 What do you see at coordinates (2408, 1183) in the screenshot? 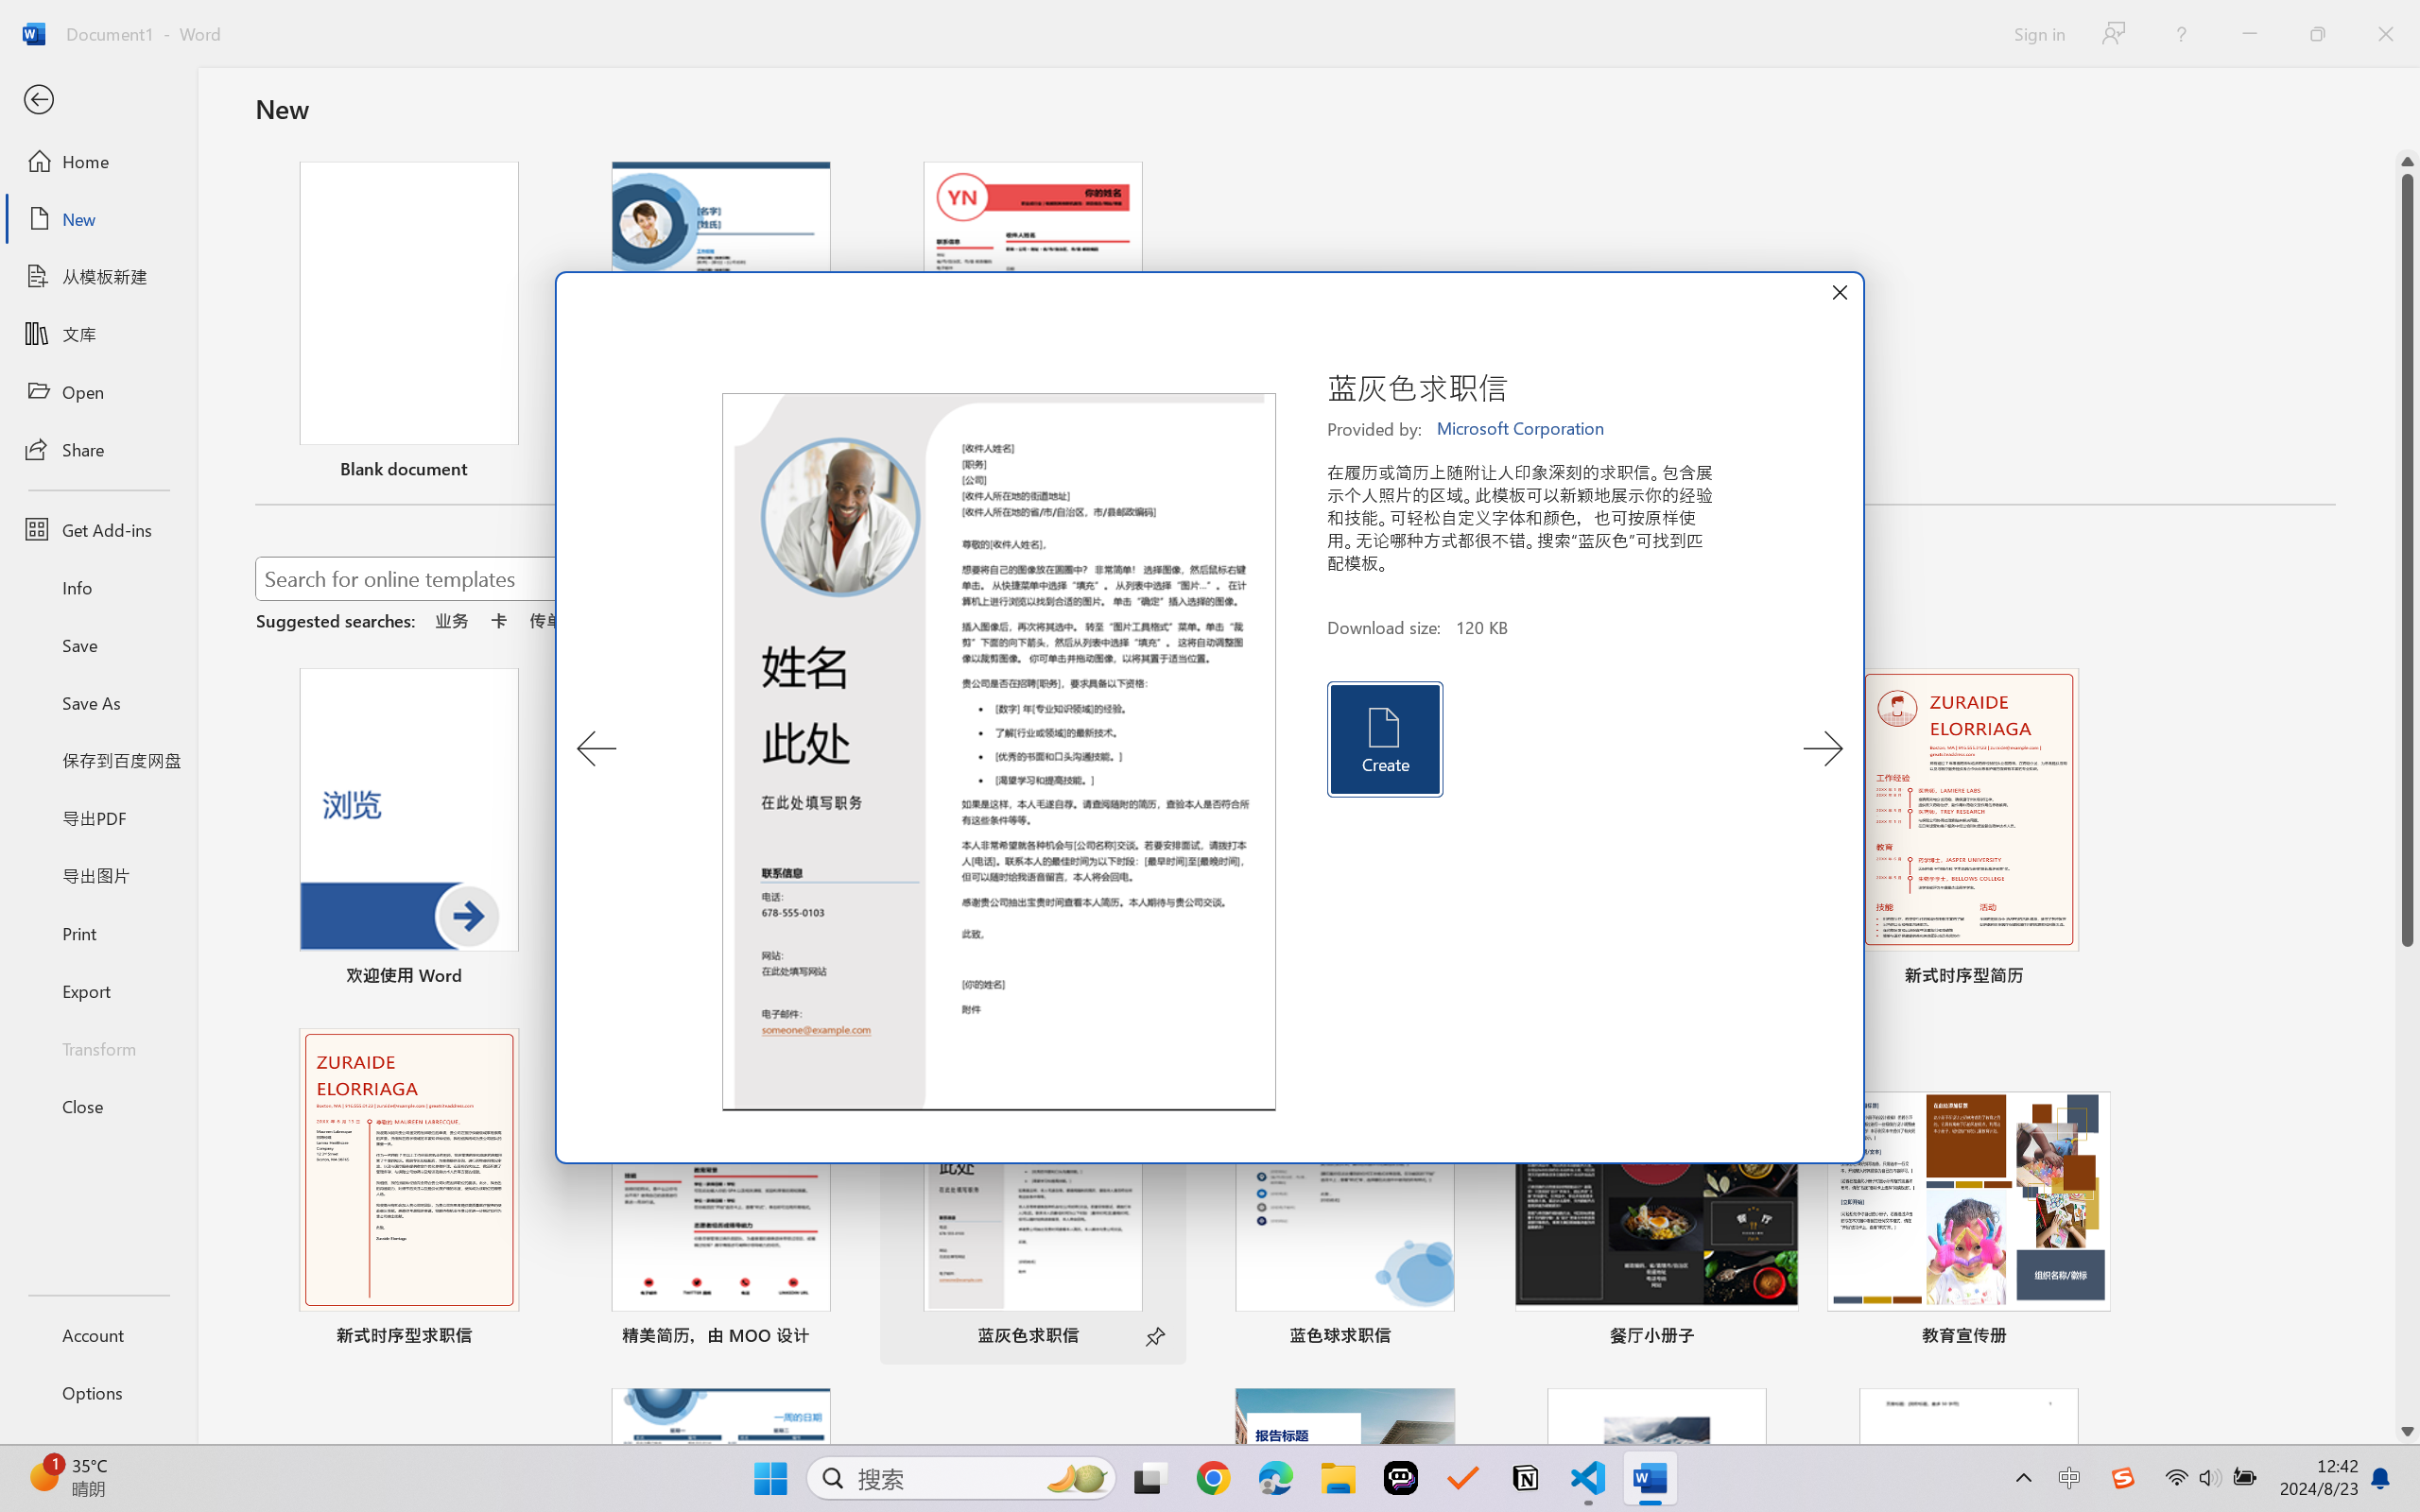
I see `Page down` at bounding box center [2408, 1183].